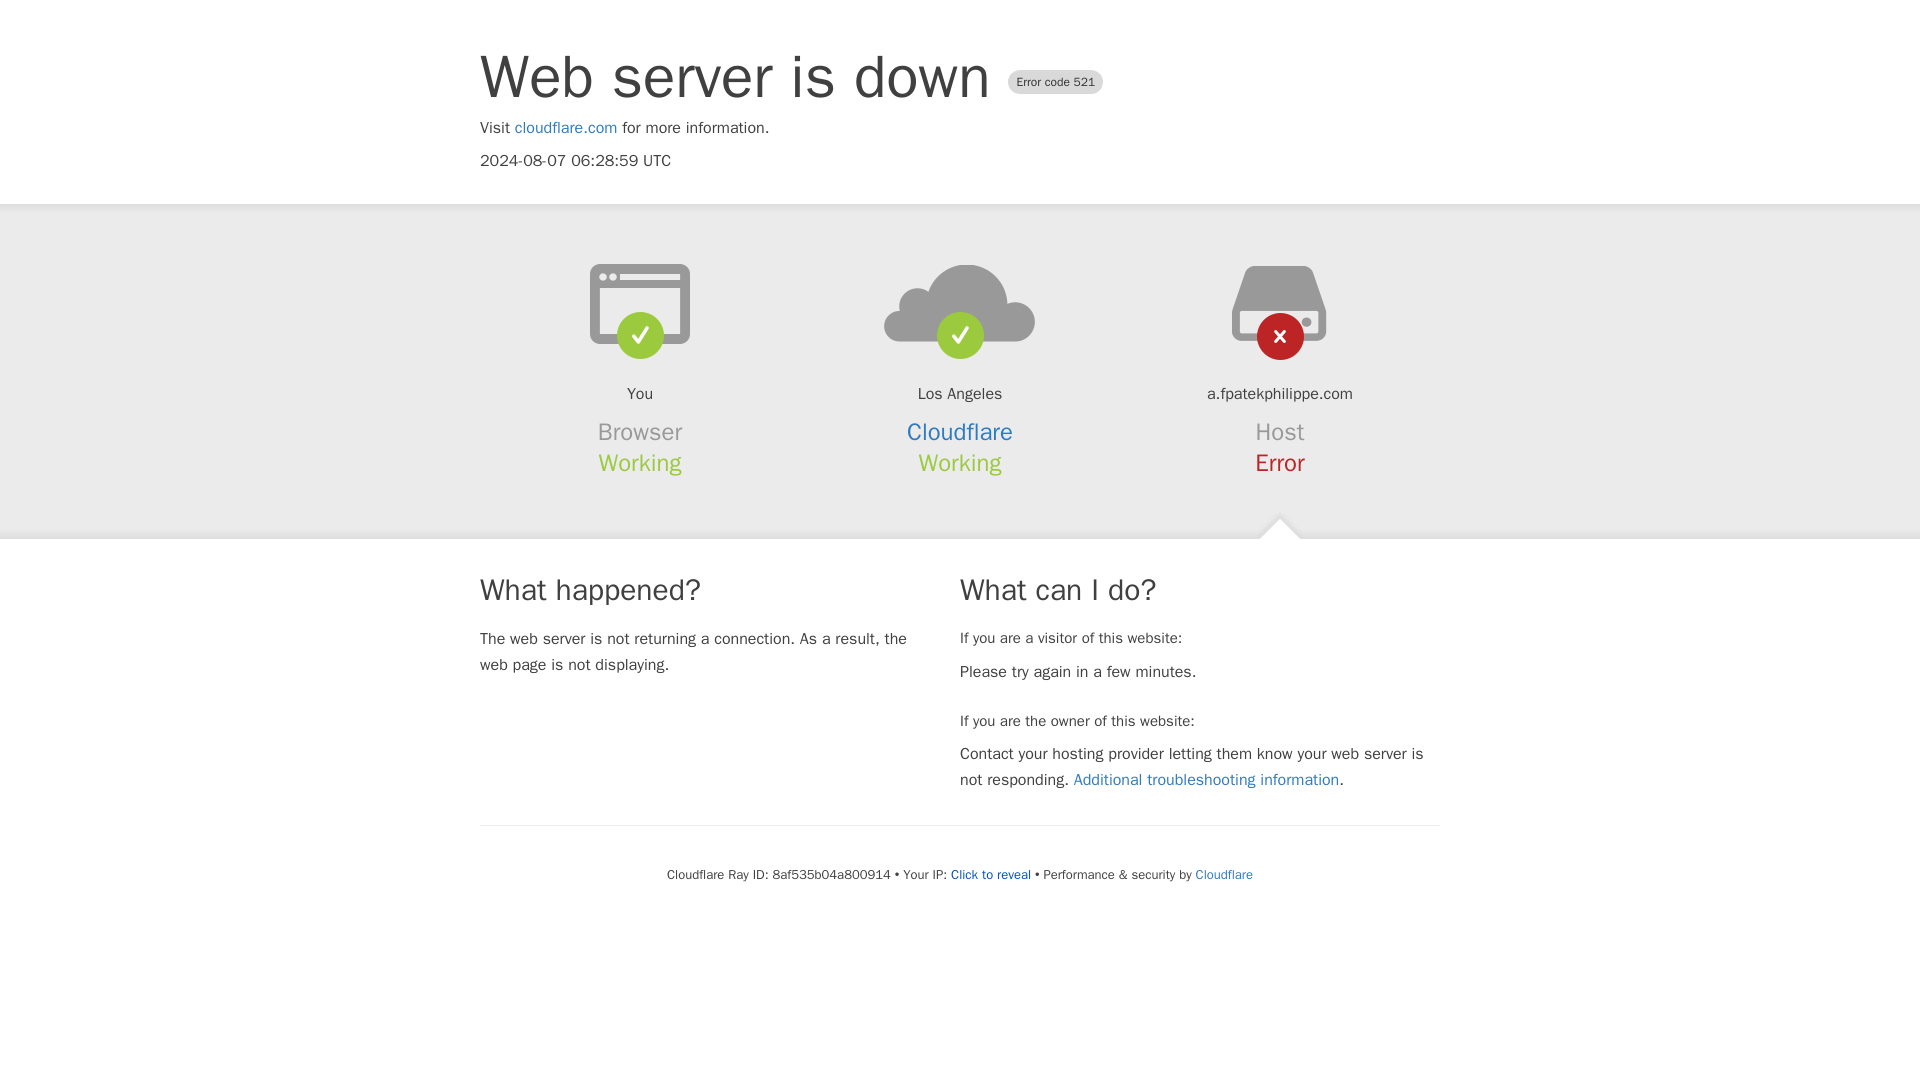 Image resolution: width=1920 pixels, height=1080 pixels. What do you see at coordinates (960, 432) in the screenshot?
I see `Cloudflare` at bounding box center [960, 432].